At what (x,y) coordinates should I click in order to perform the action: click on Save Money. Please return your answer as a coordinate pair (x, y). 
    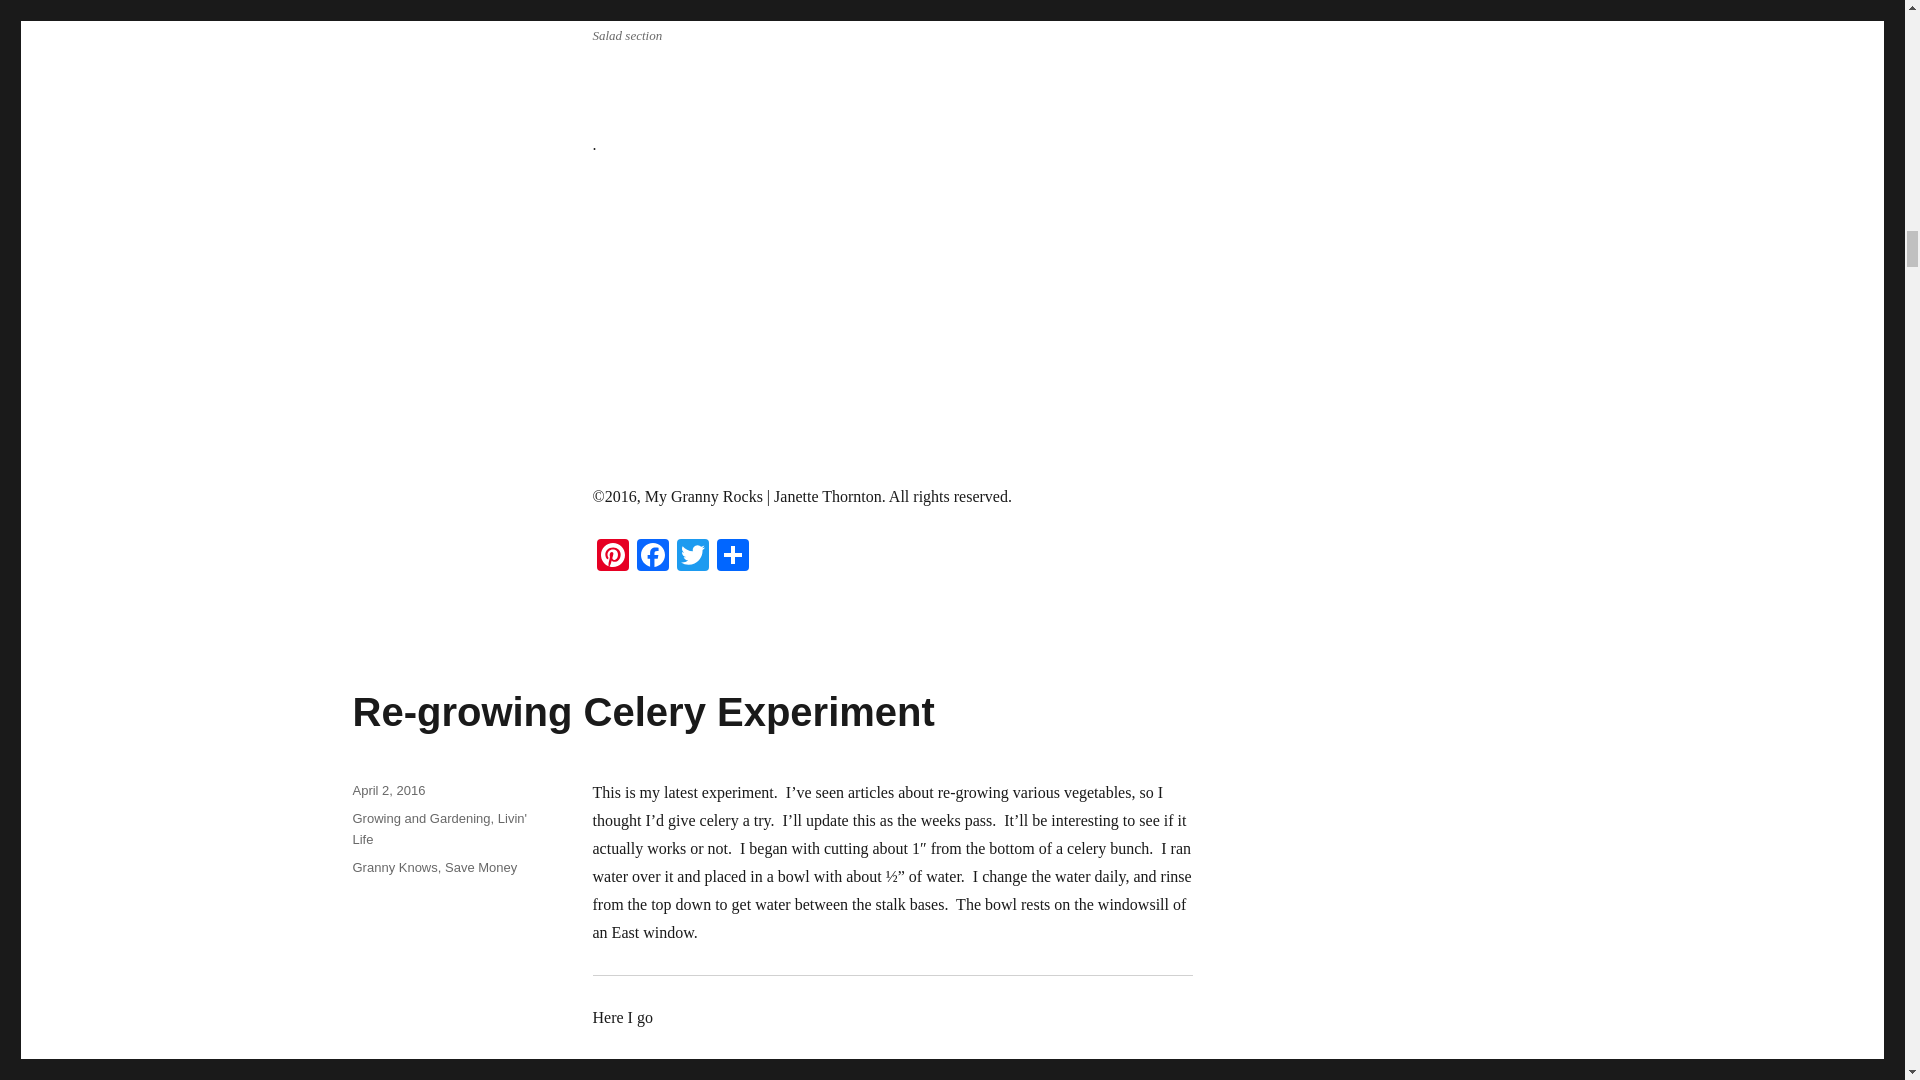
    Looking at the image, I should click on (480, 866).